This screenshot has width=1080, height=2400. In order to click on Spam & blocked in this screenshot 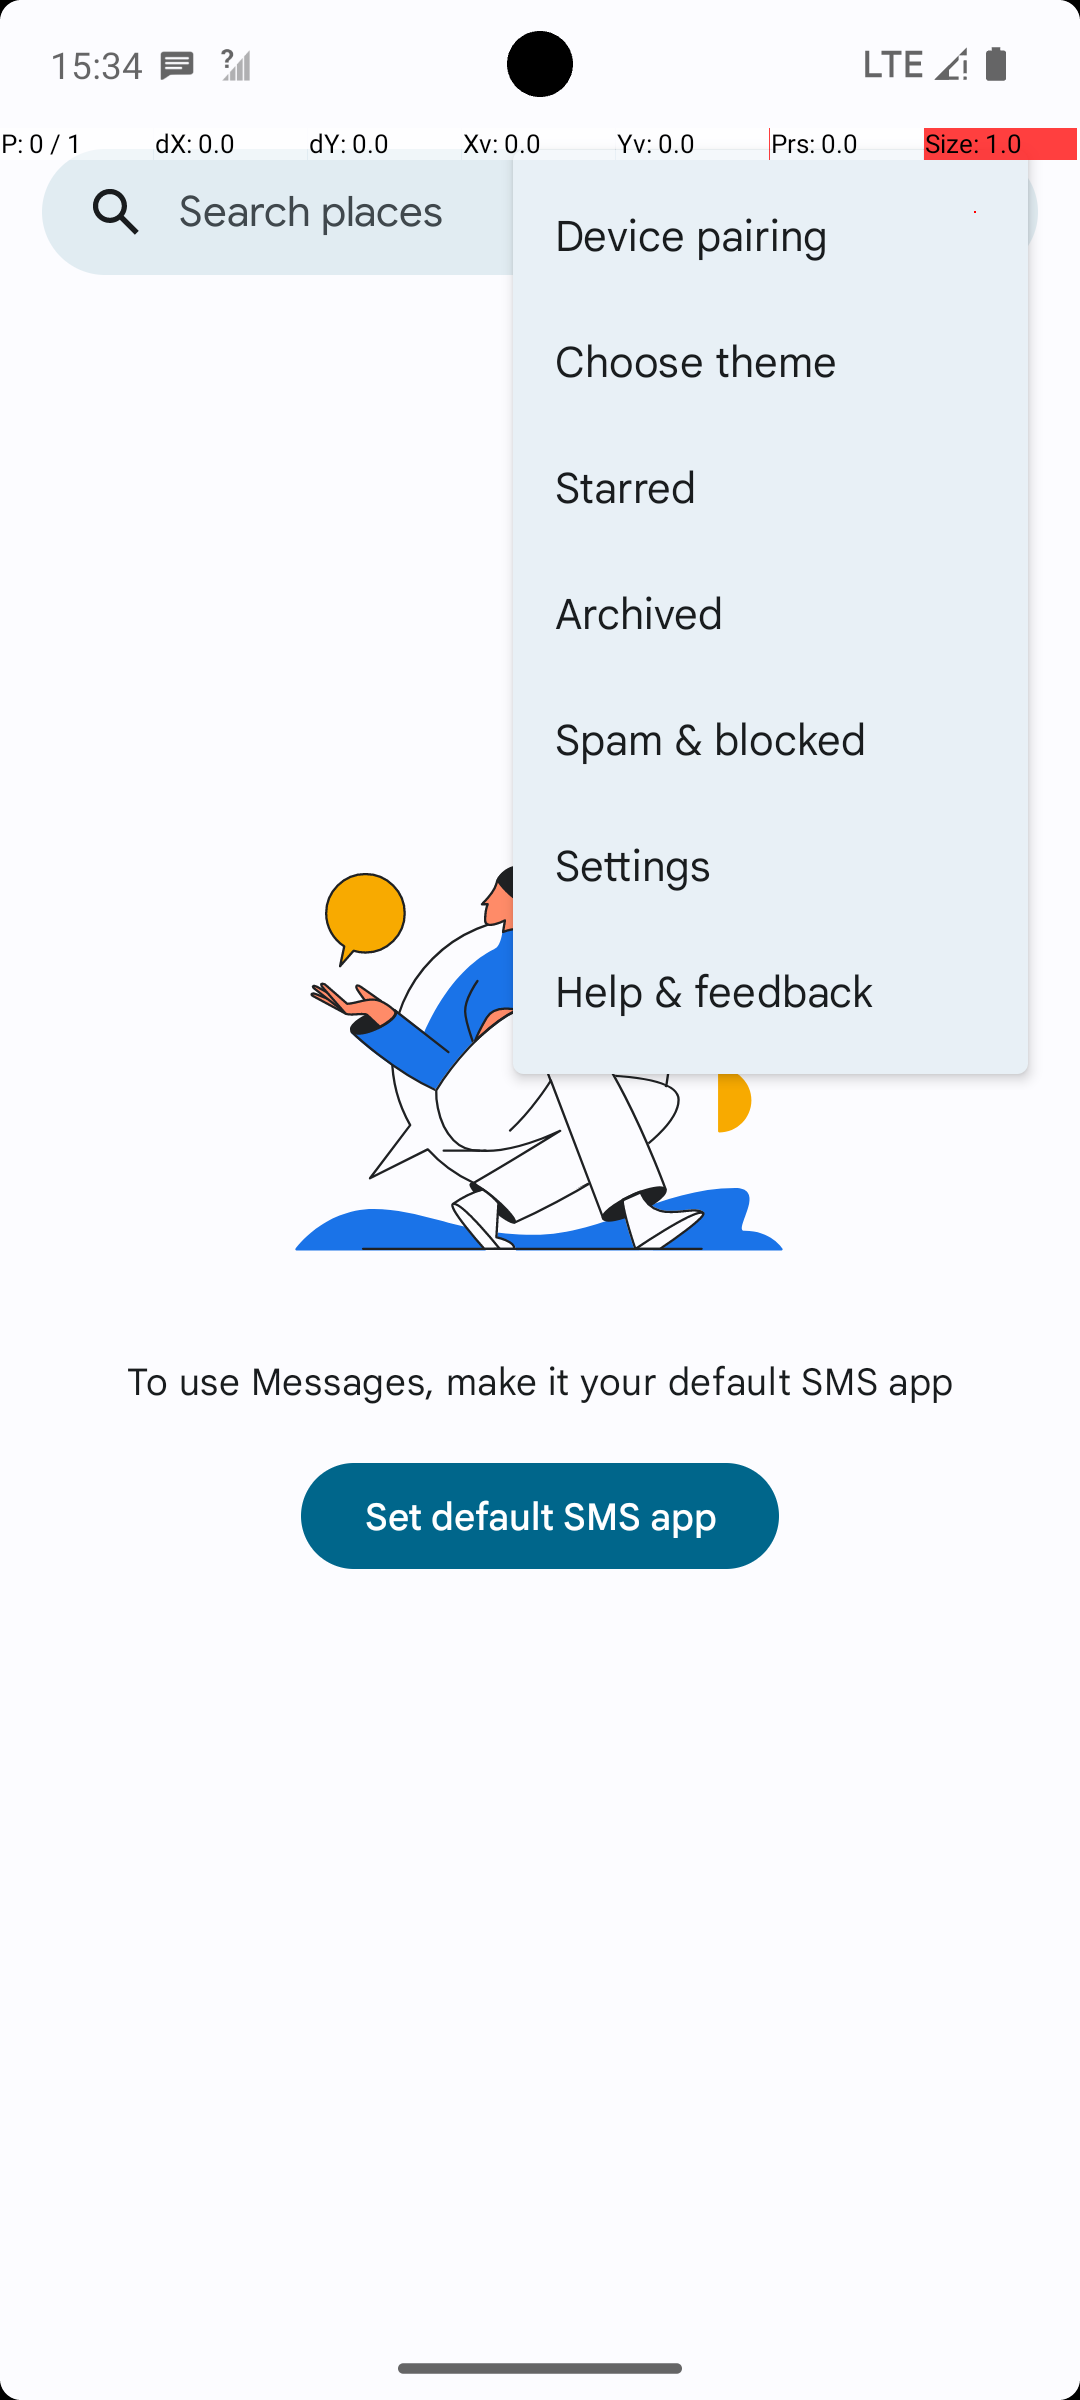, I will do `click(770, 738)`.